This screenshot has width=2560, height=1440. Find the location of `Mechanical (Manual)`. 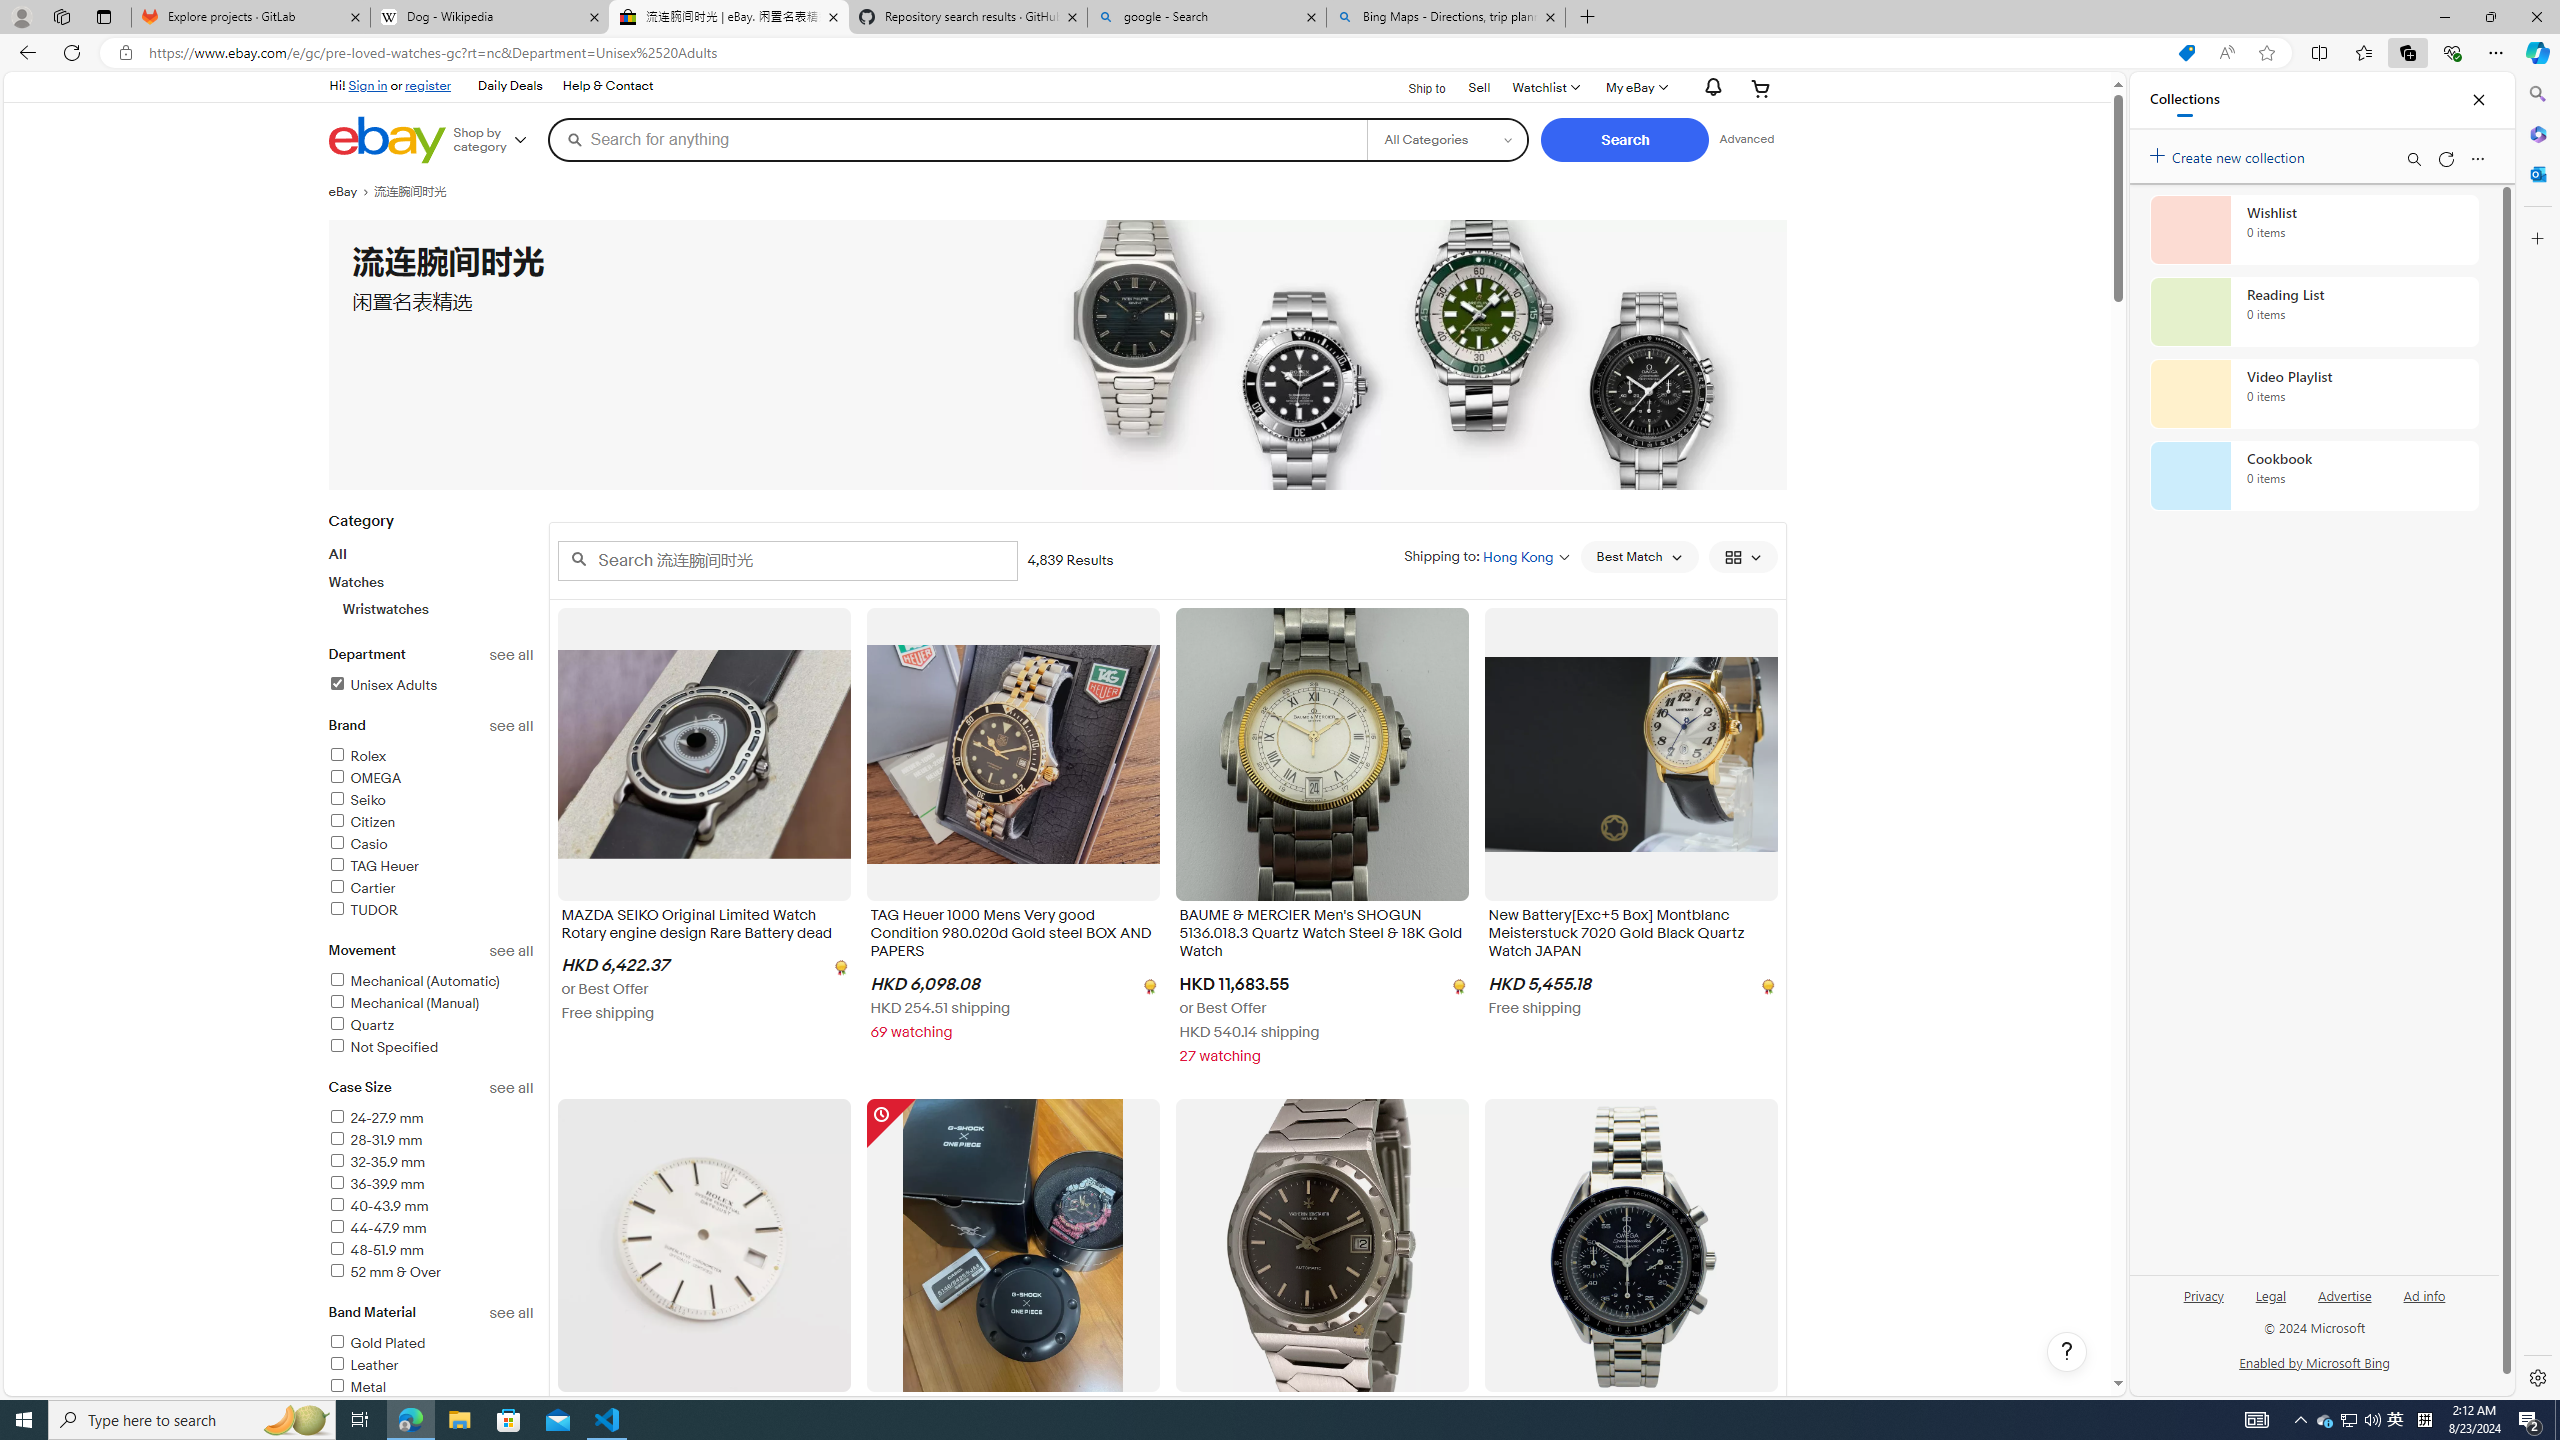

Mechanical (Manual) is located at coordinates (431, 1004).